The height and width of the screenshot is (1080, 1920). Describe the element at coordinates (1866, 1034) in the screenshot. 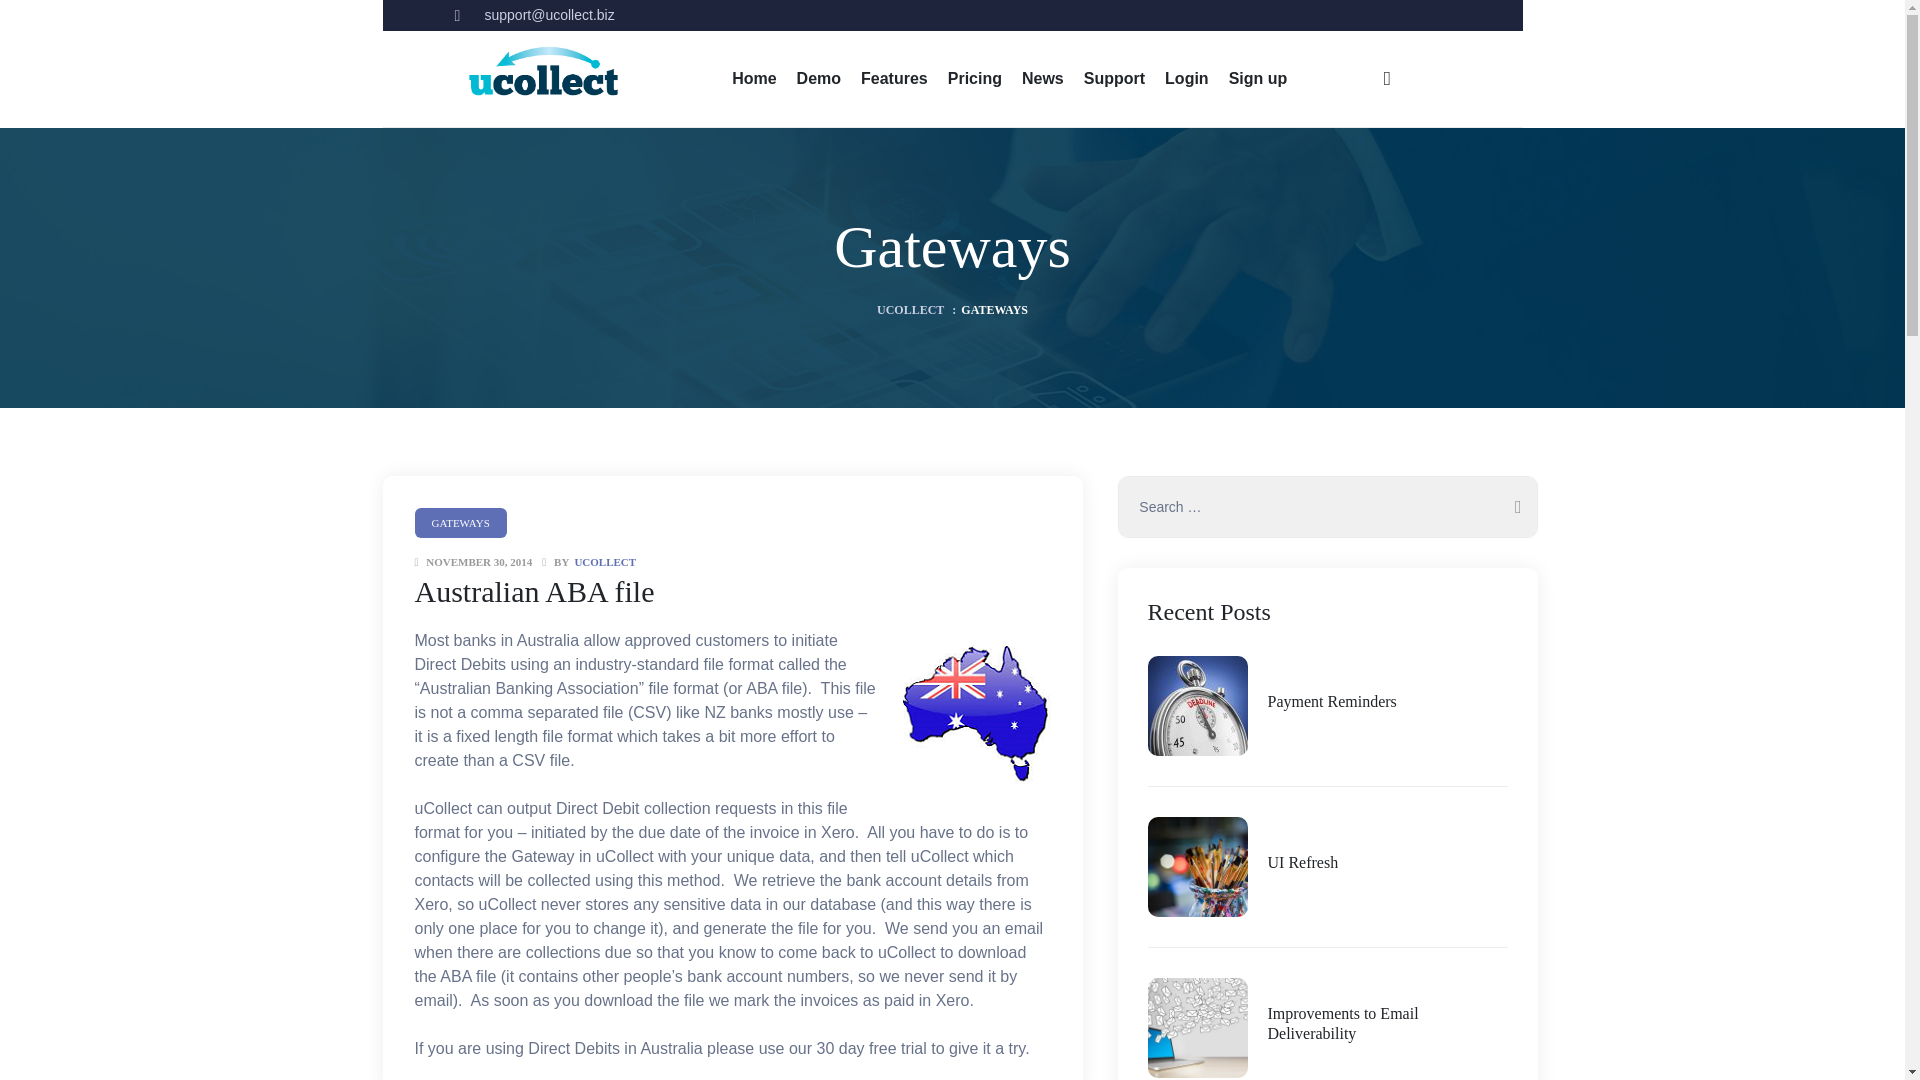

I see `TOP` at that location.